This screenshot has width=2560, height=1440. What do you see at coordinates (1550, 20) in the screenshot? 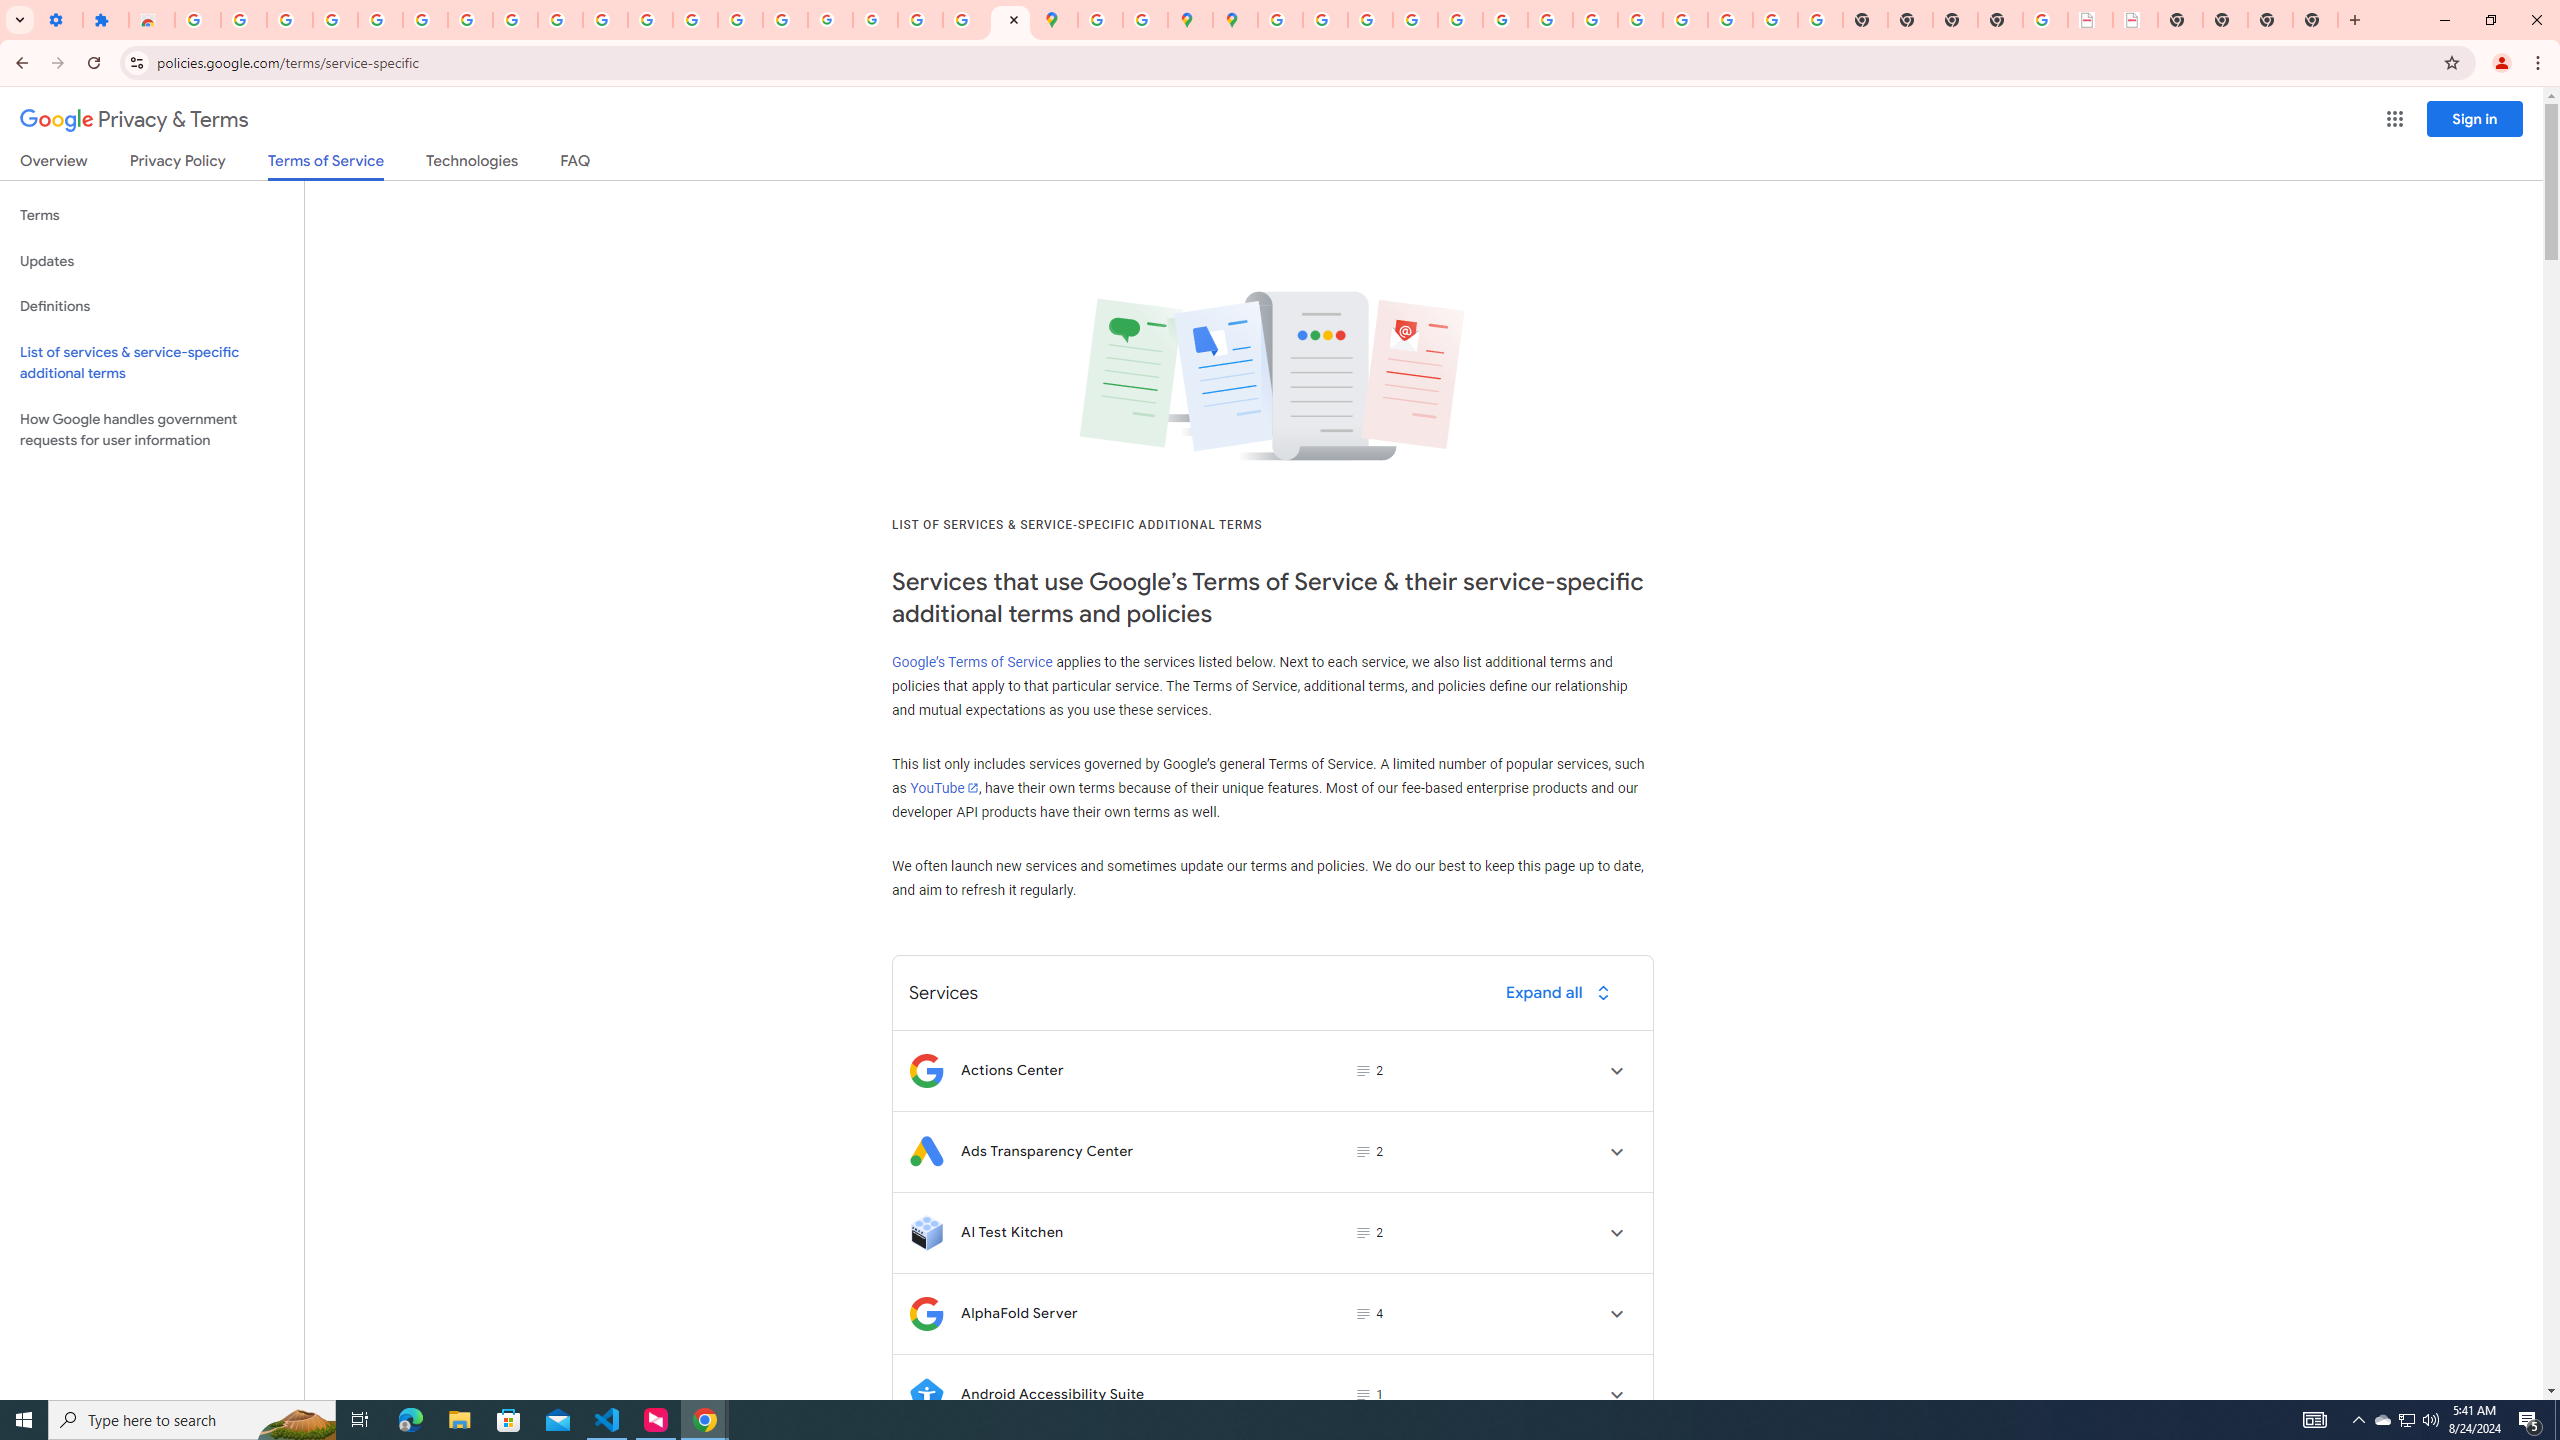
I see `YouTube` at bounding box center [1550, 20].